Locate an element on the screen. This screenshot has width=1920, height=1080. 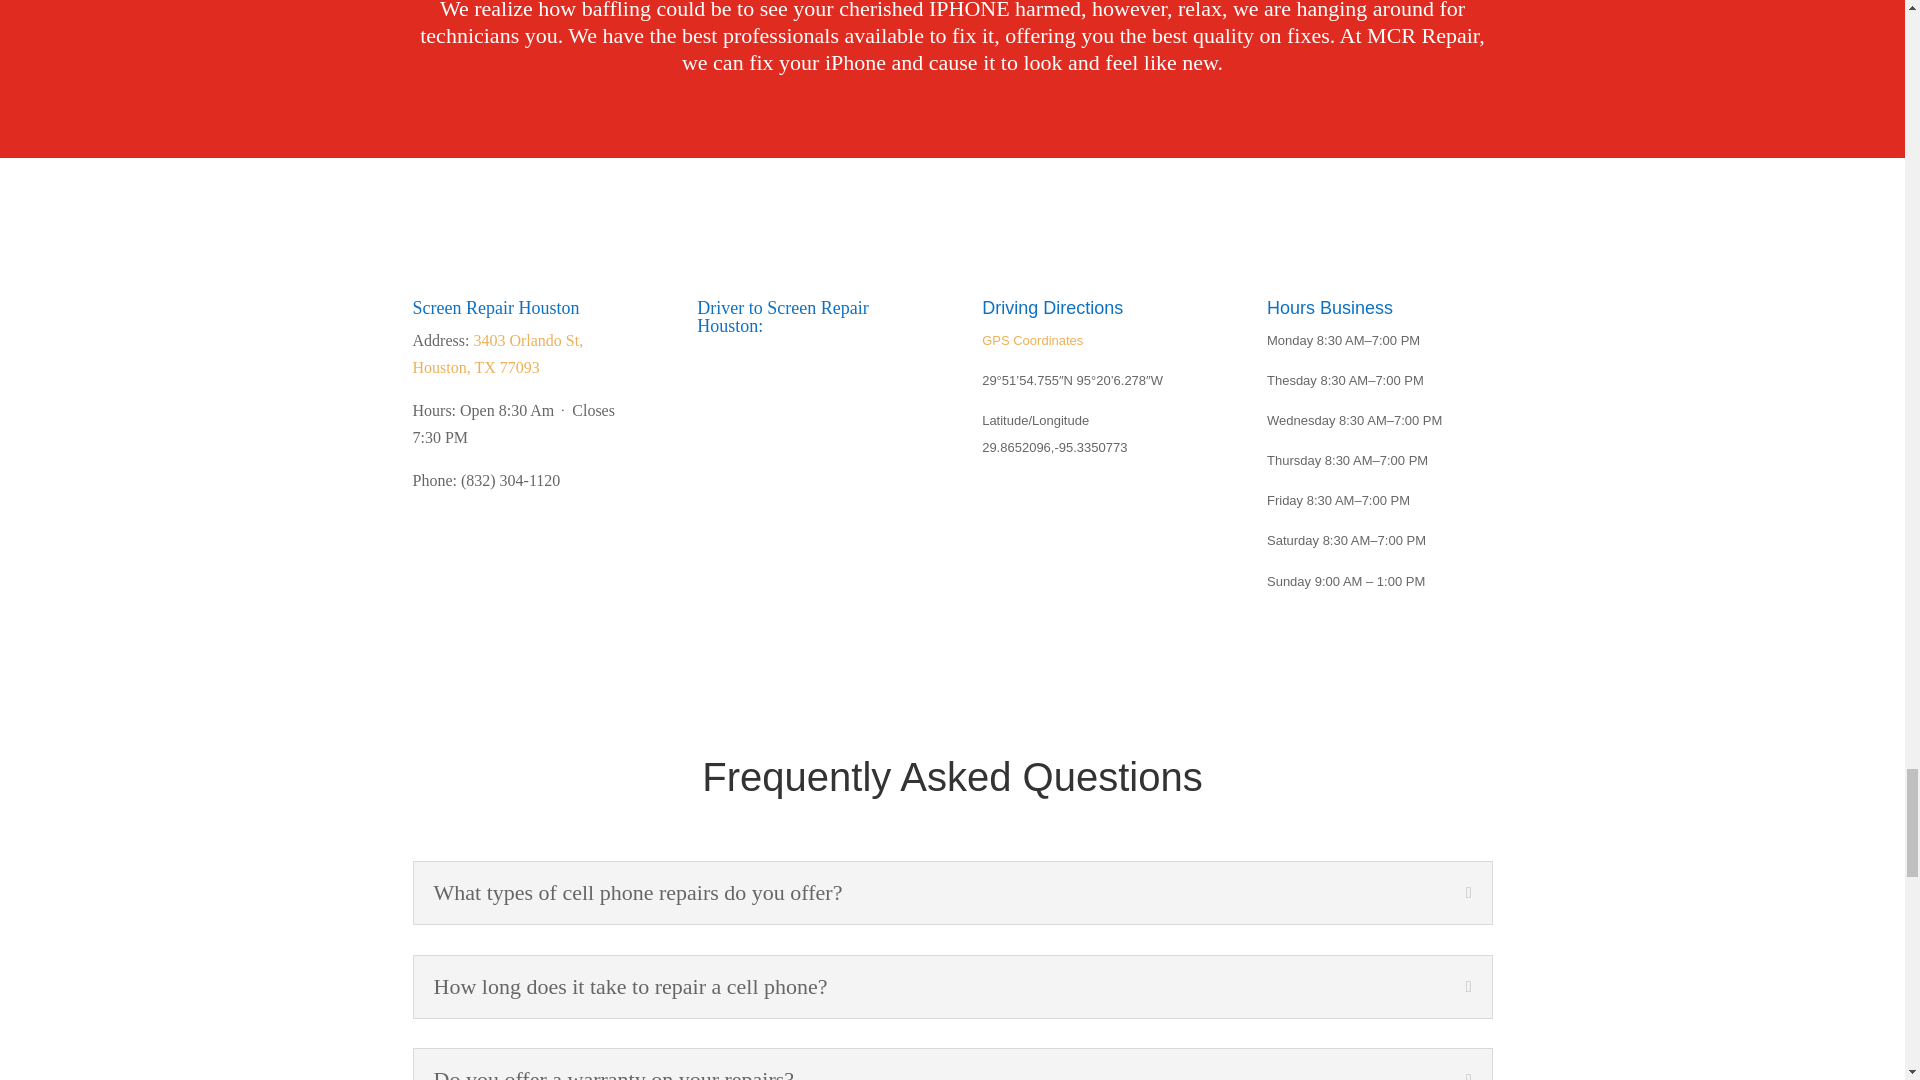
Screen Repair Houston is located at coordinates (496, 308).